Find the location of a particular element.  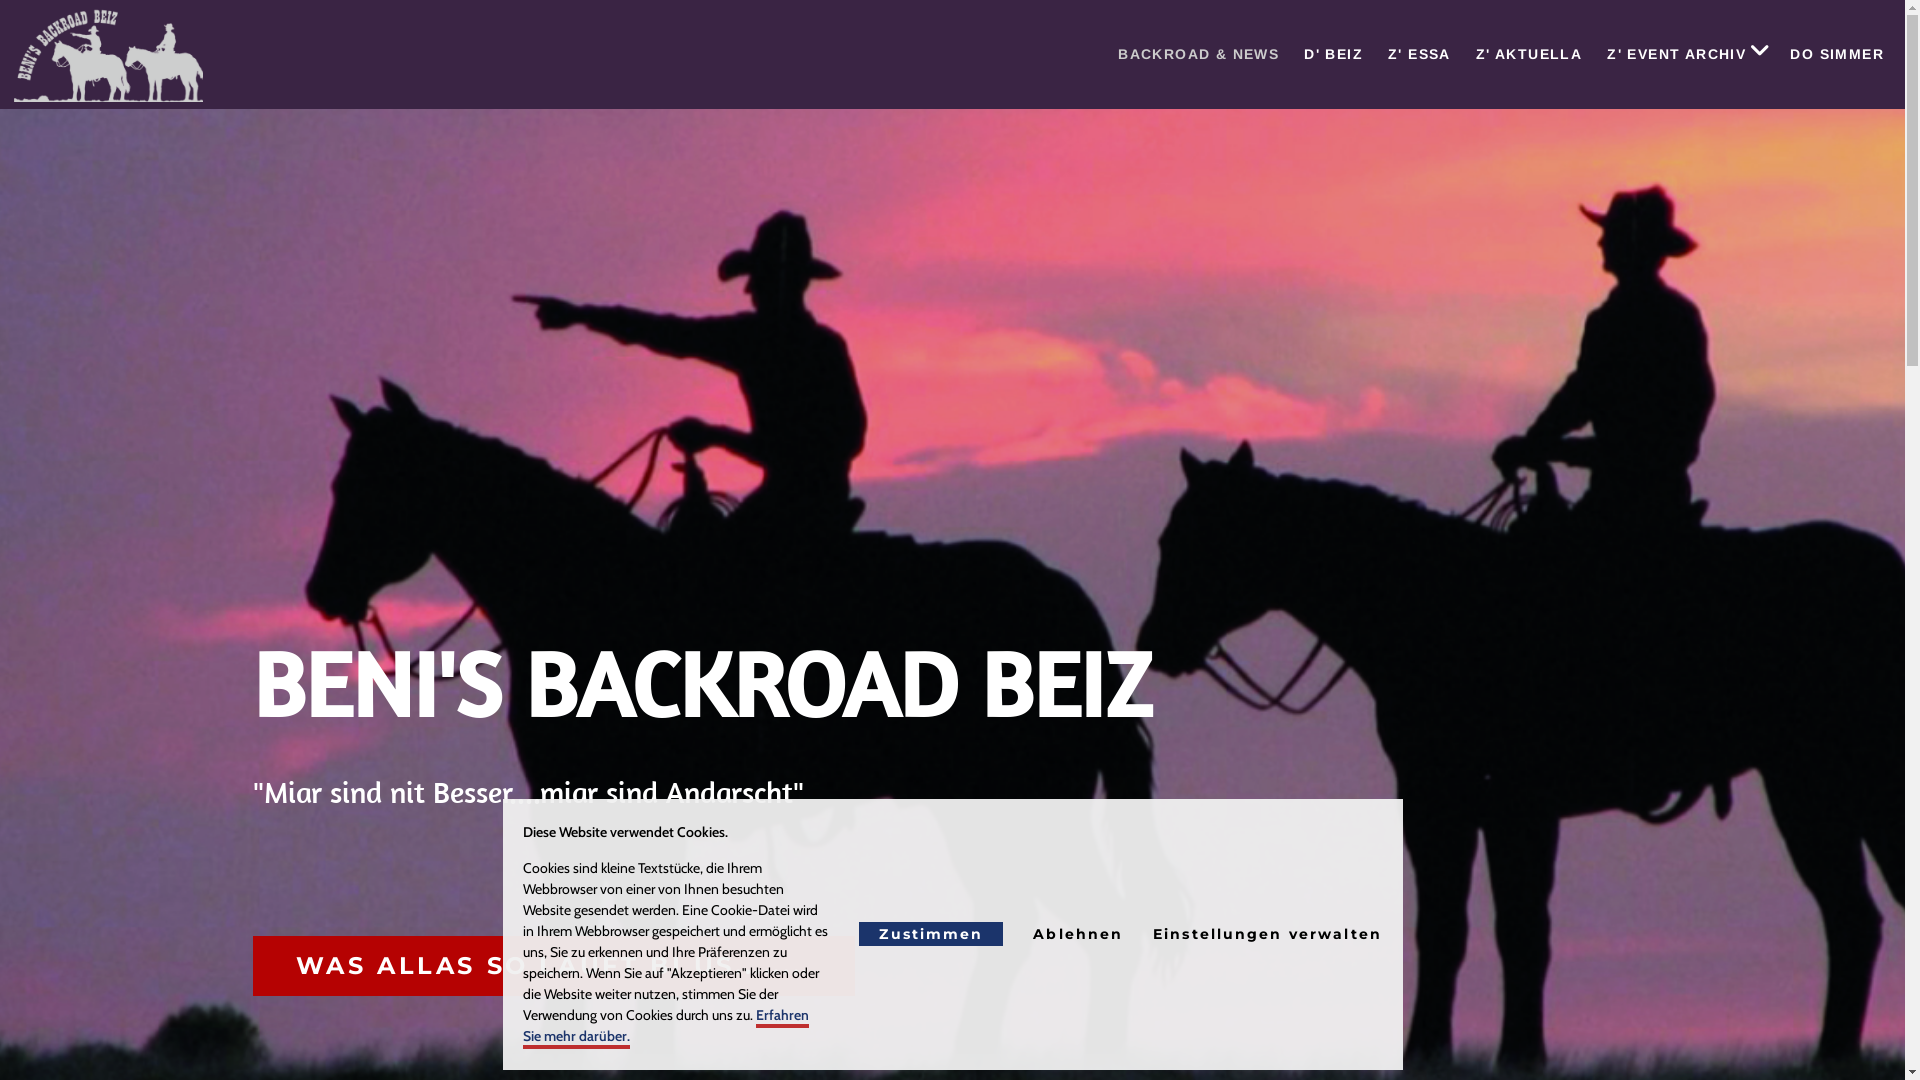

Ablehnen is located at coordinates (1078, 934).